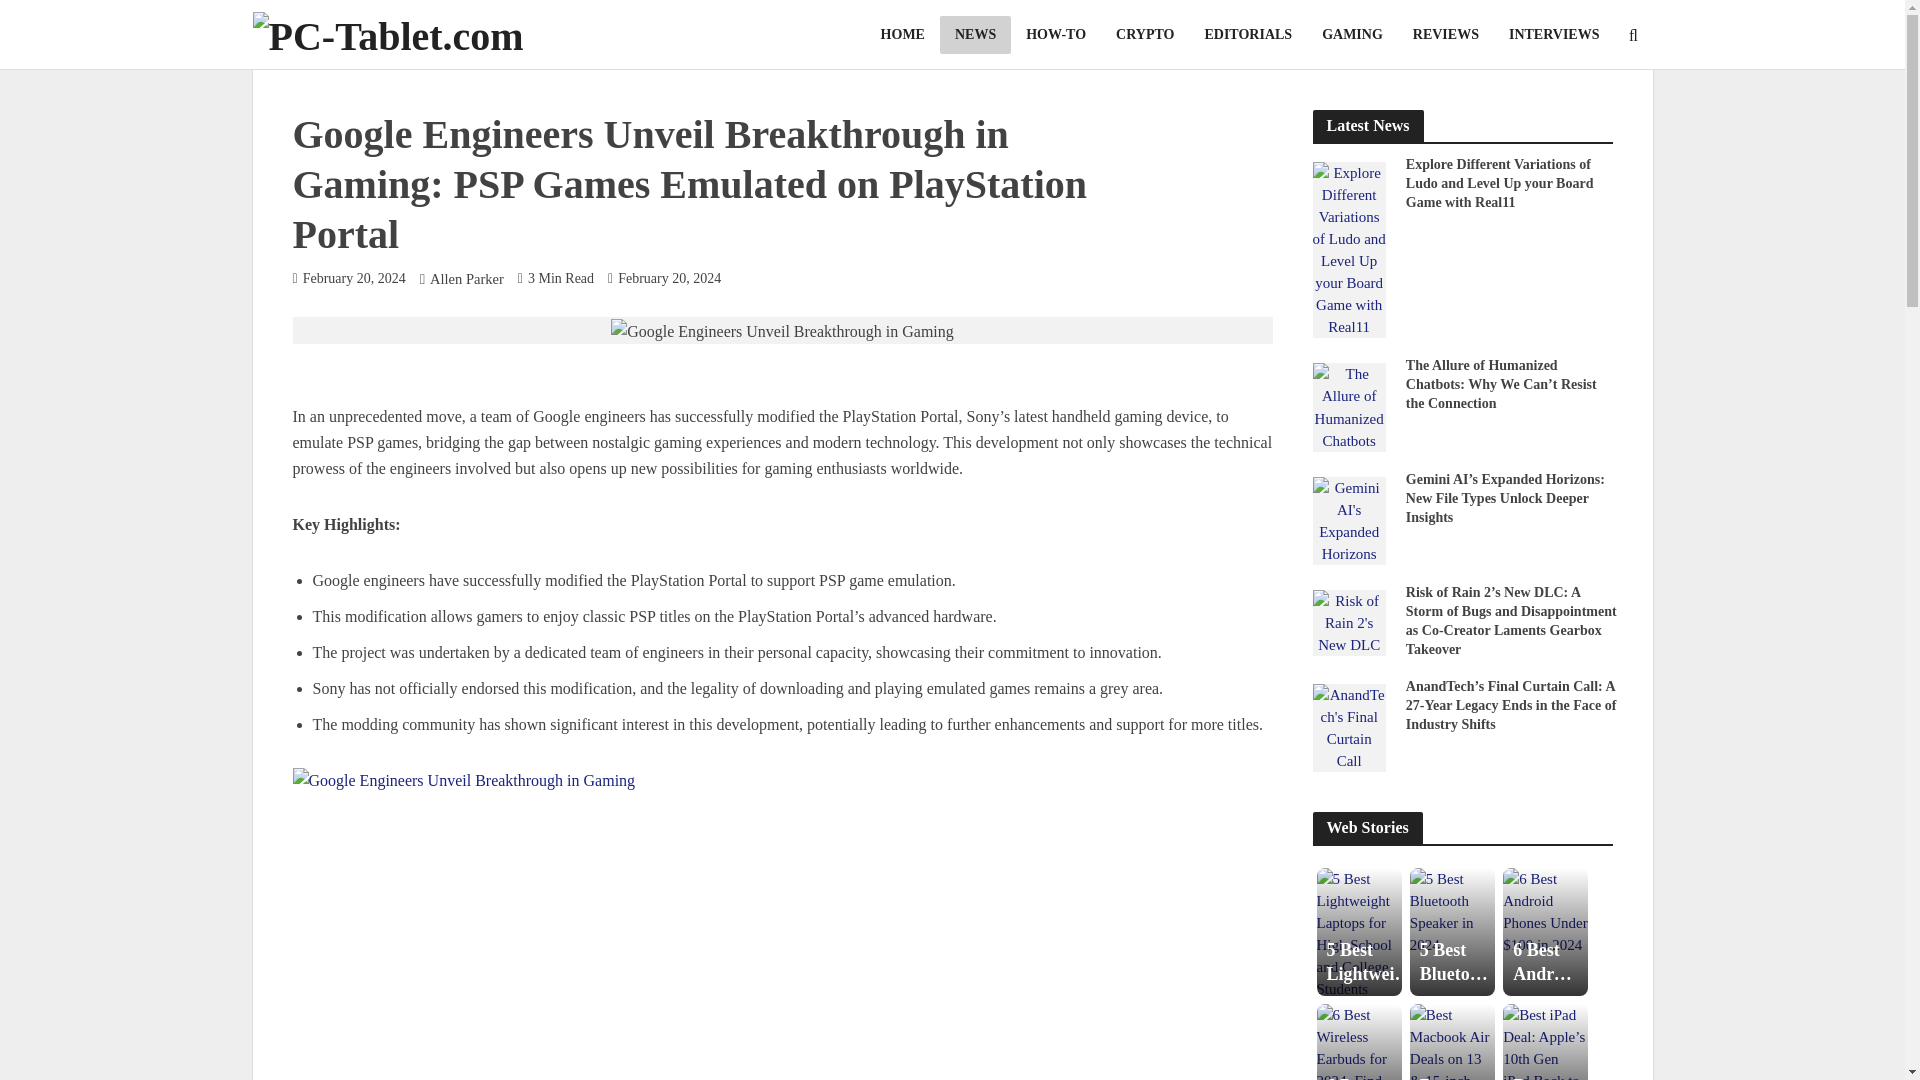 The width and height of the screenshot is (1920, 1080). I want to click on CRYPTO, so click(1144, 35).